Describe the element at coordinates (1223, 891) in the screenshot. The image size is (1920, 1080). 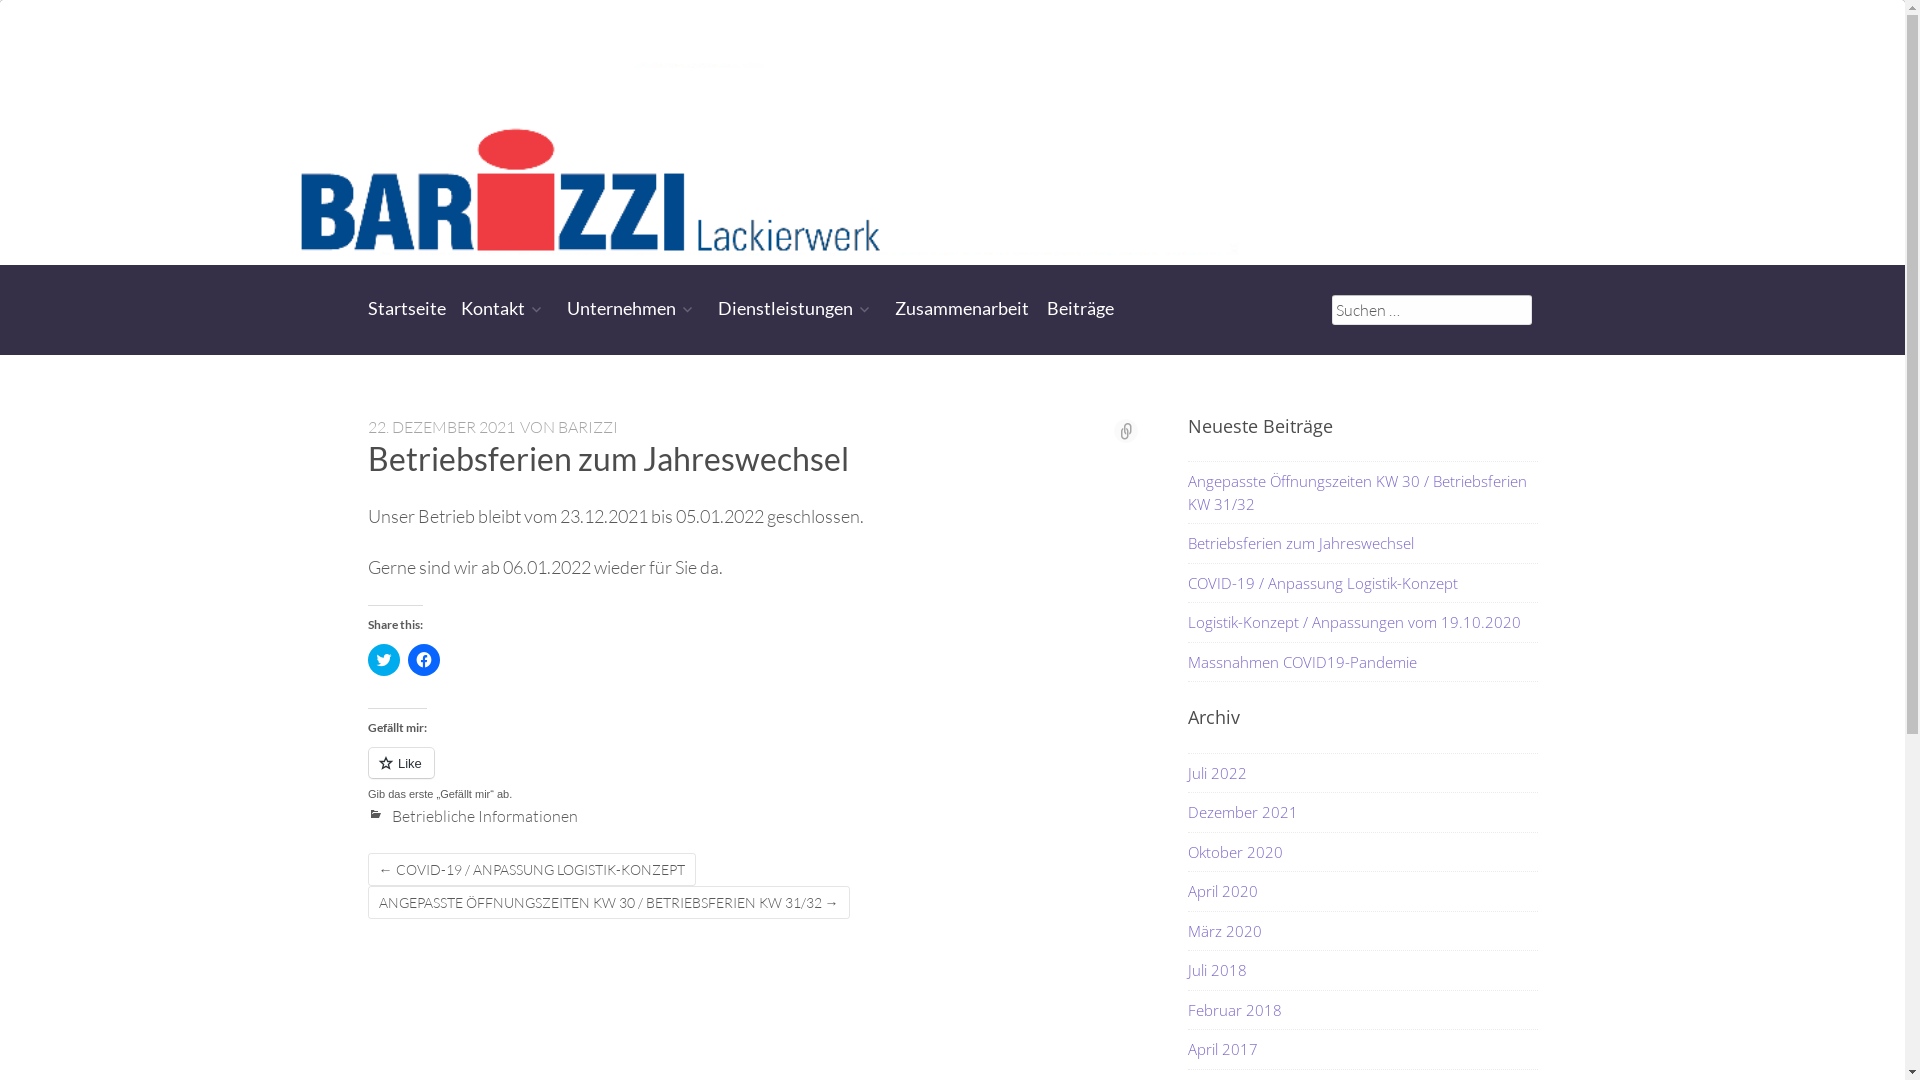
I see `April 2020` at that location.